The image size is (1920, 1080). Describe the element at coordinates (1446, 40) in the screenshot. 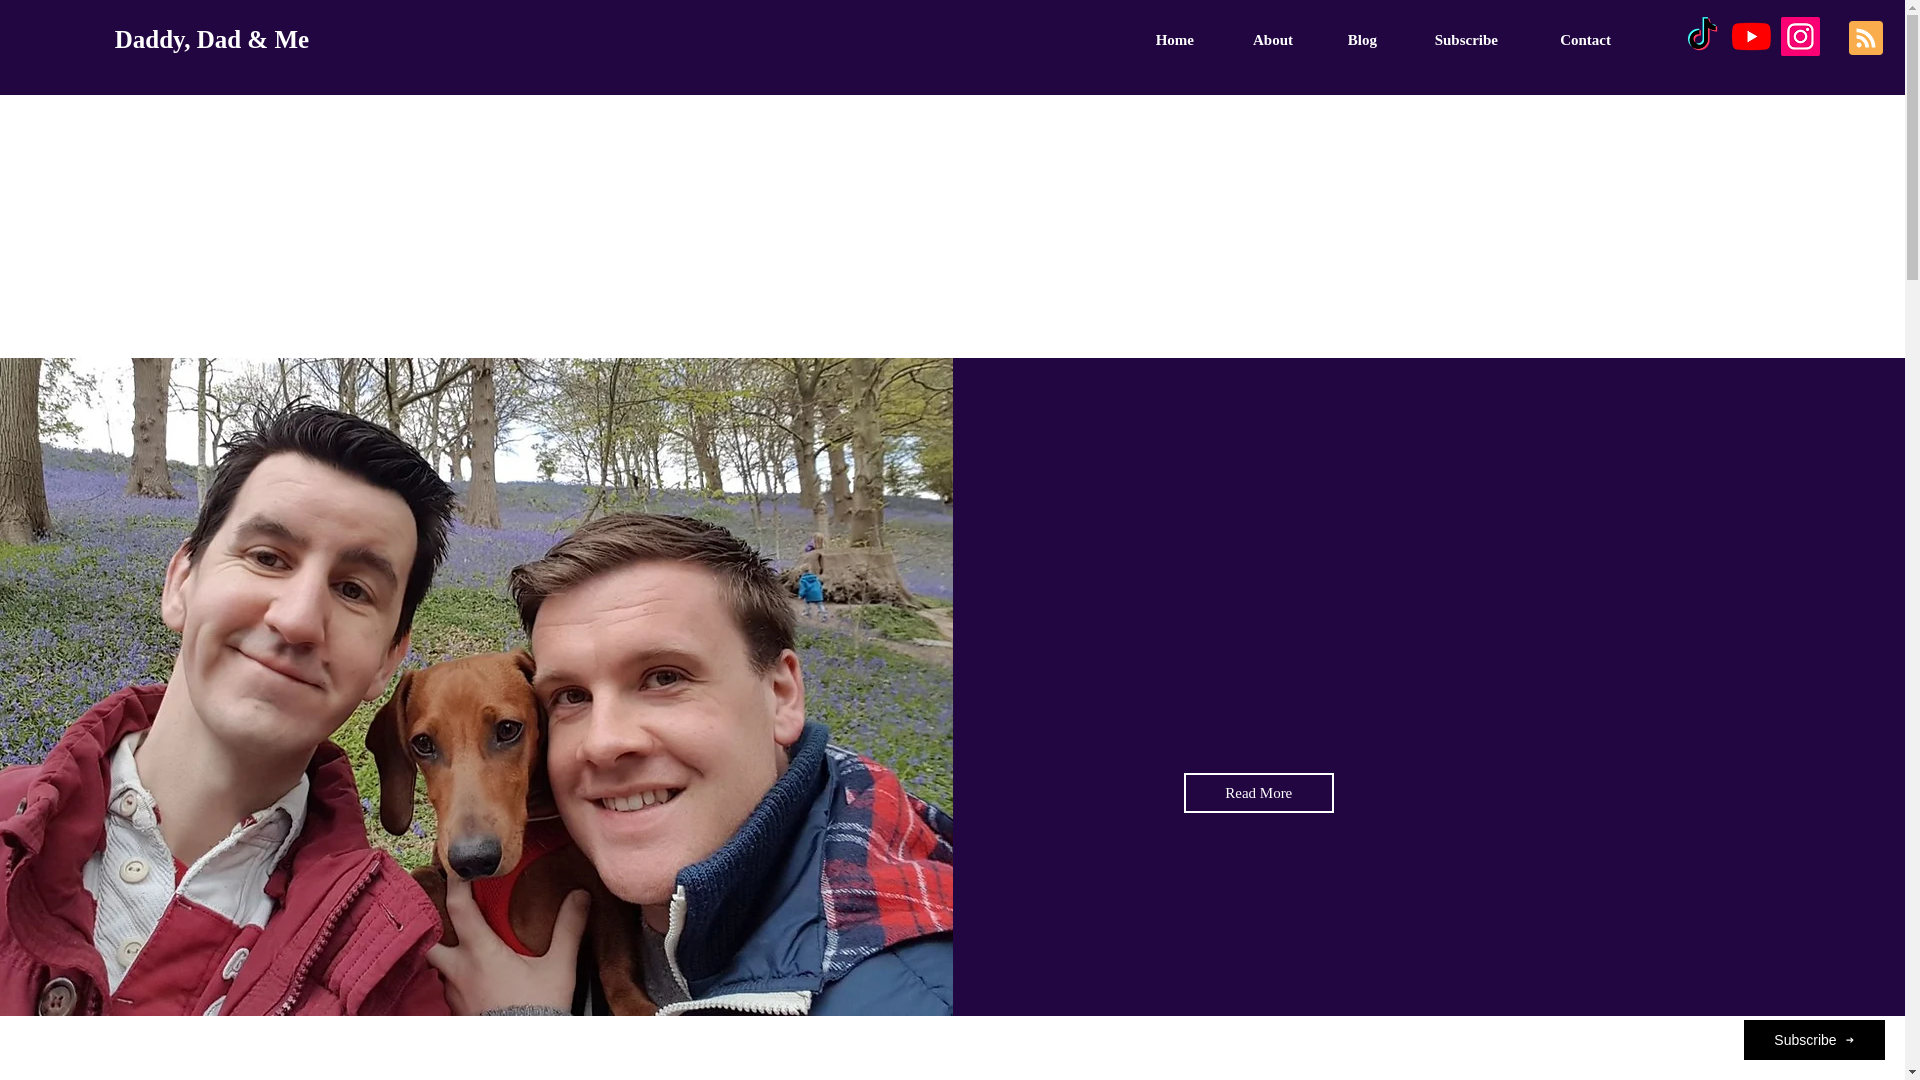

I see `Subscribe` at that location.